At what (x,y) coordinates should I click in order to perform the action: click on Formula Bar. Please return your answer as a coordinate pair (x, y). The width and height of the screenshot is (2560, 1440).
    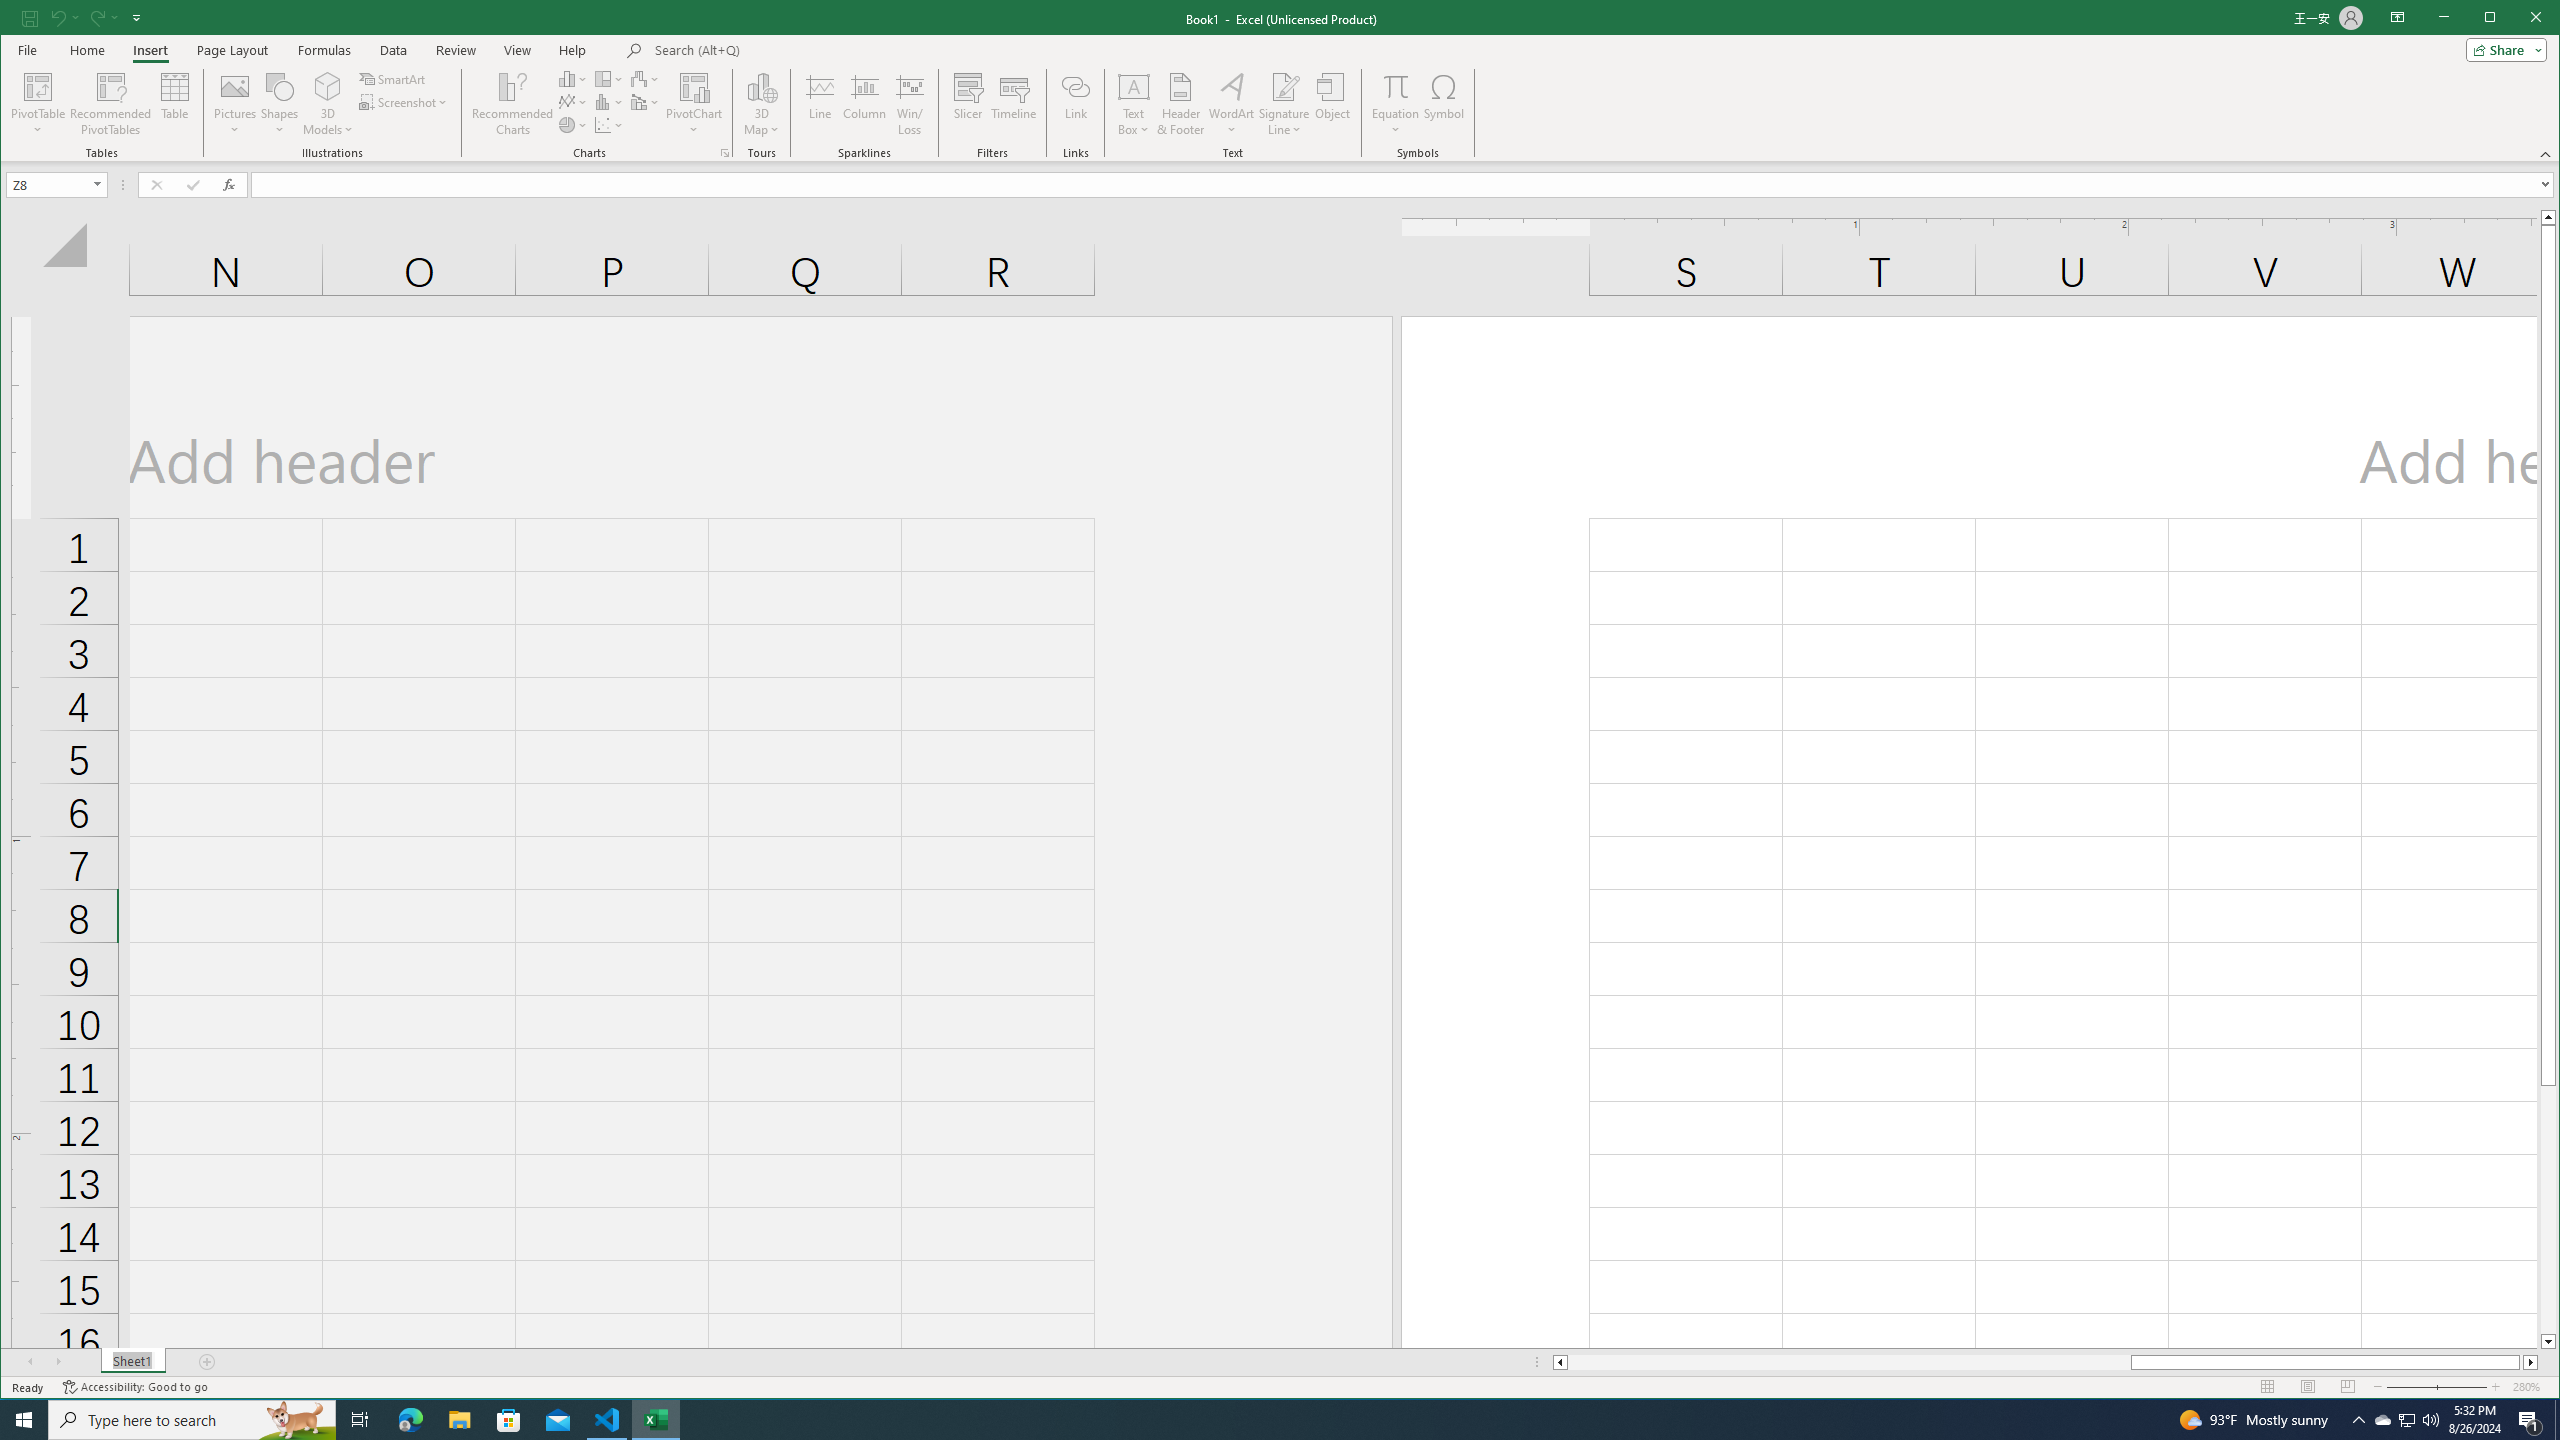
    Looking at the image, I should click on (1405, 184).